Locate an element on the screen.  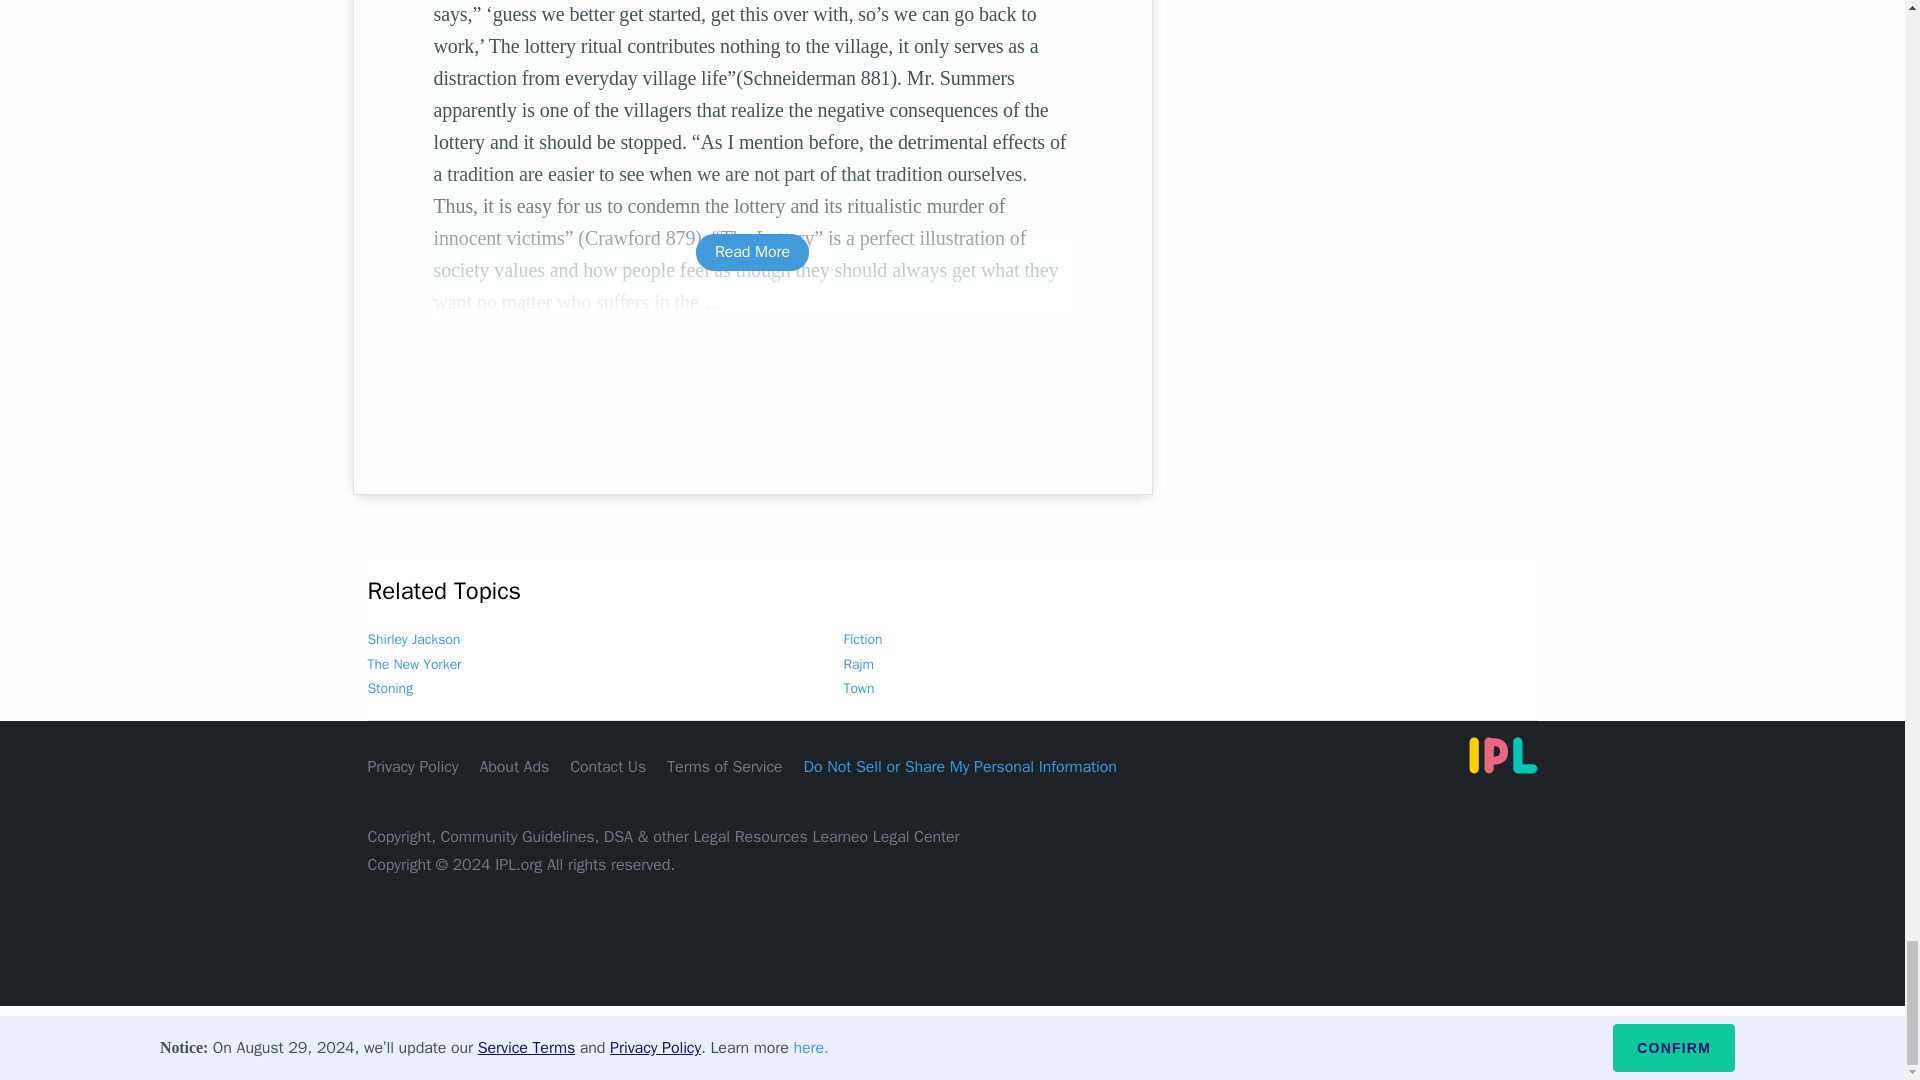
The New Yorker is located at coordinates (415, 664).